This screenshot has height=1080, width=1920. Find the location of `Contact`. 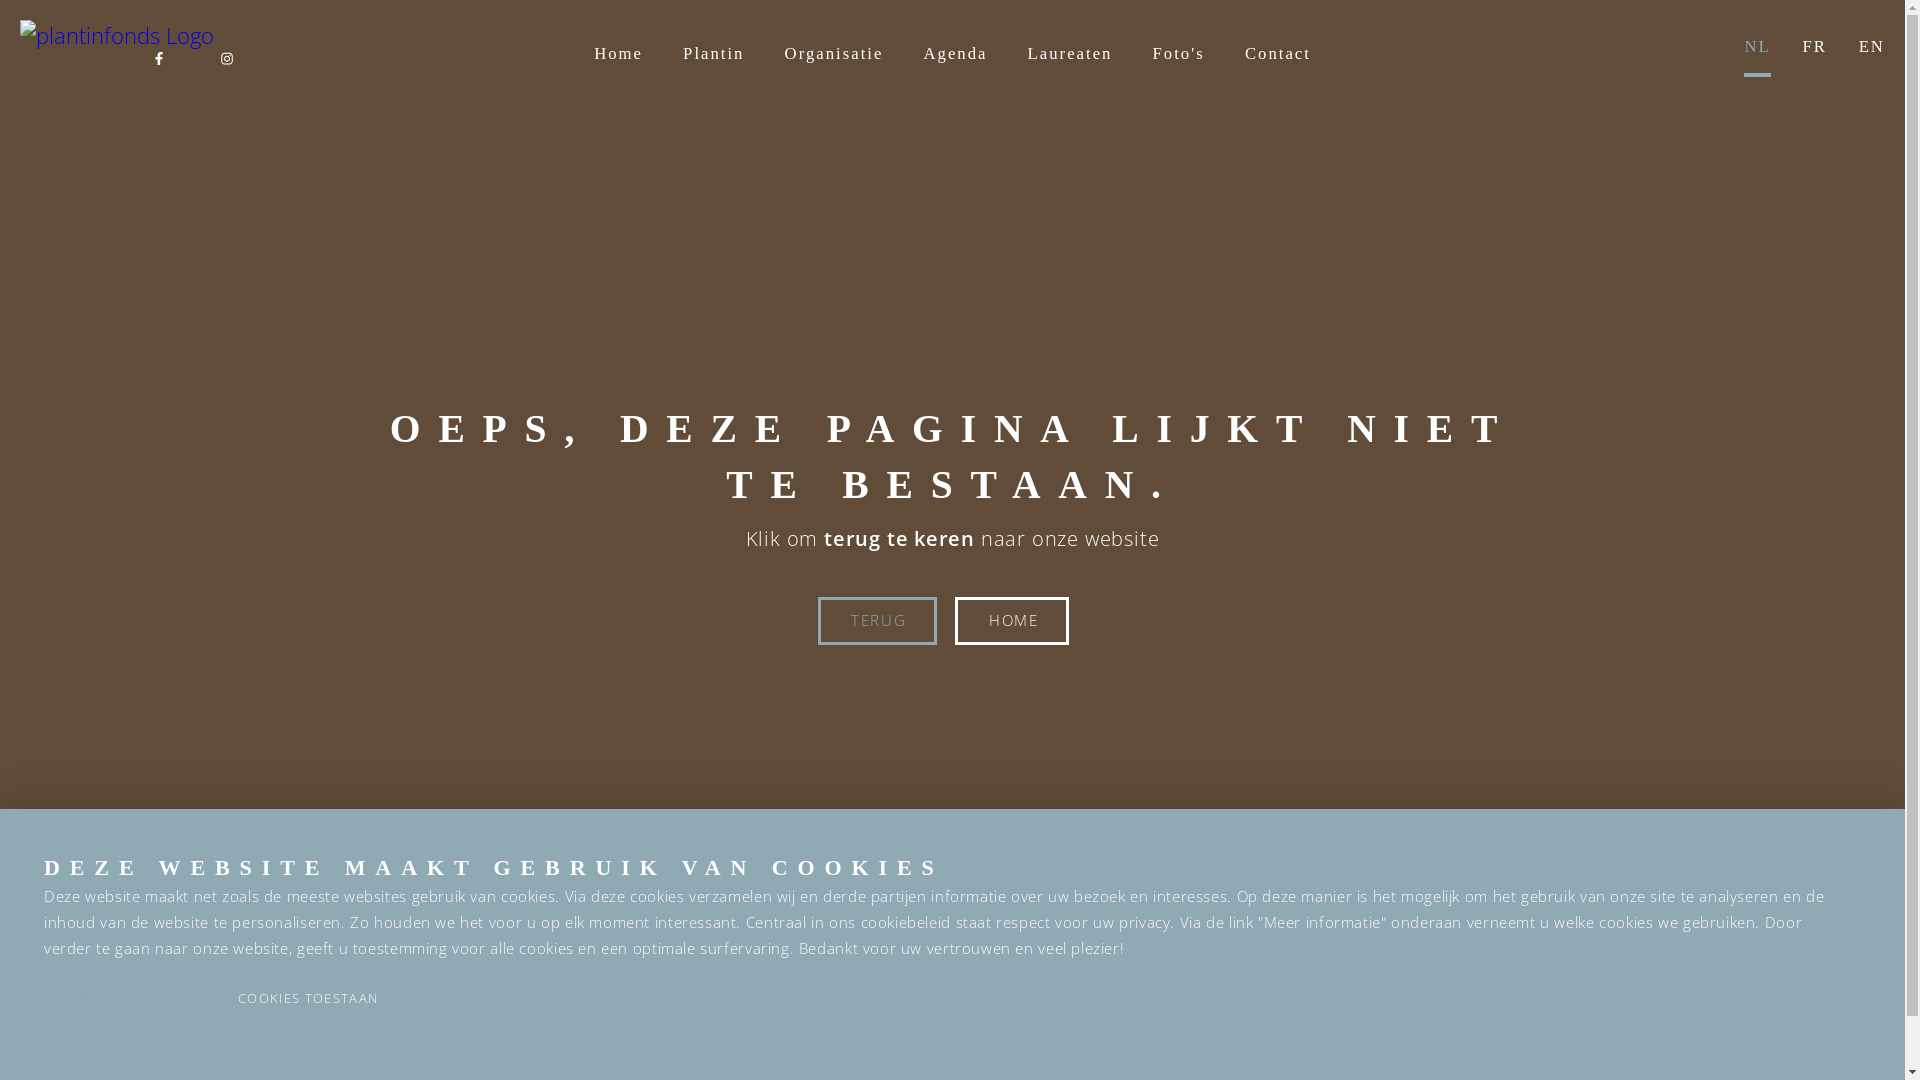

Contact is located at coordinates (1278, 69).